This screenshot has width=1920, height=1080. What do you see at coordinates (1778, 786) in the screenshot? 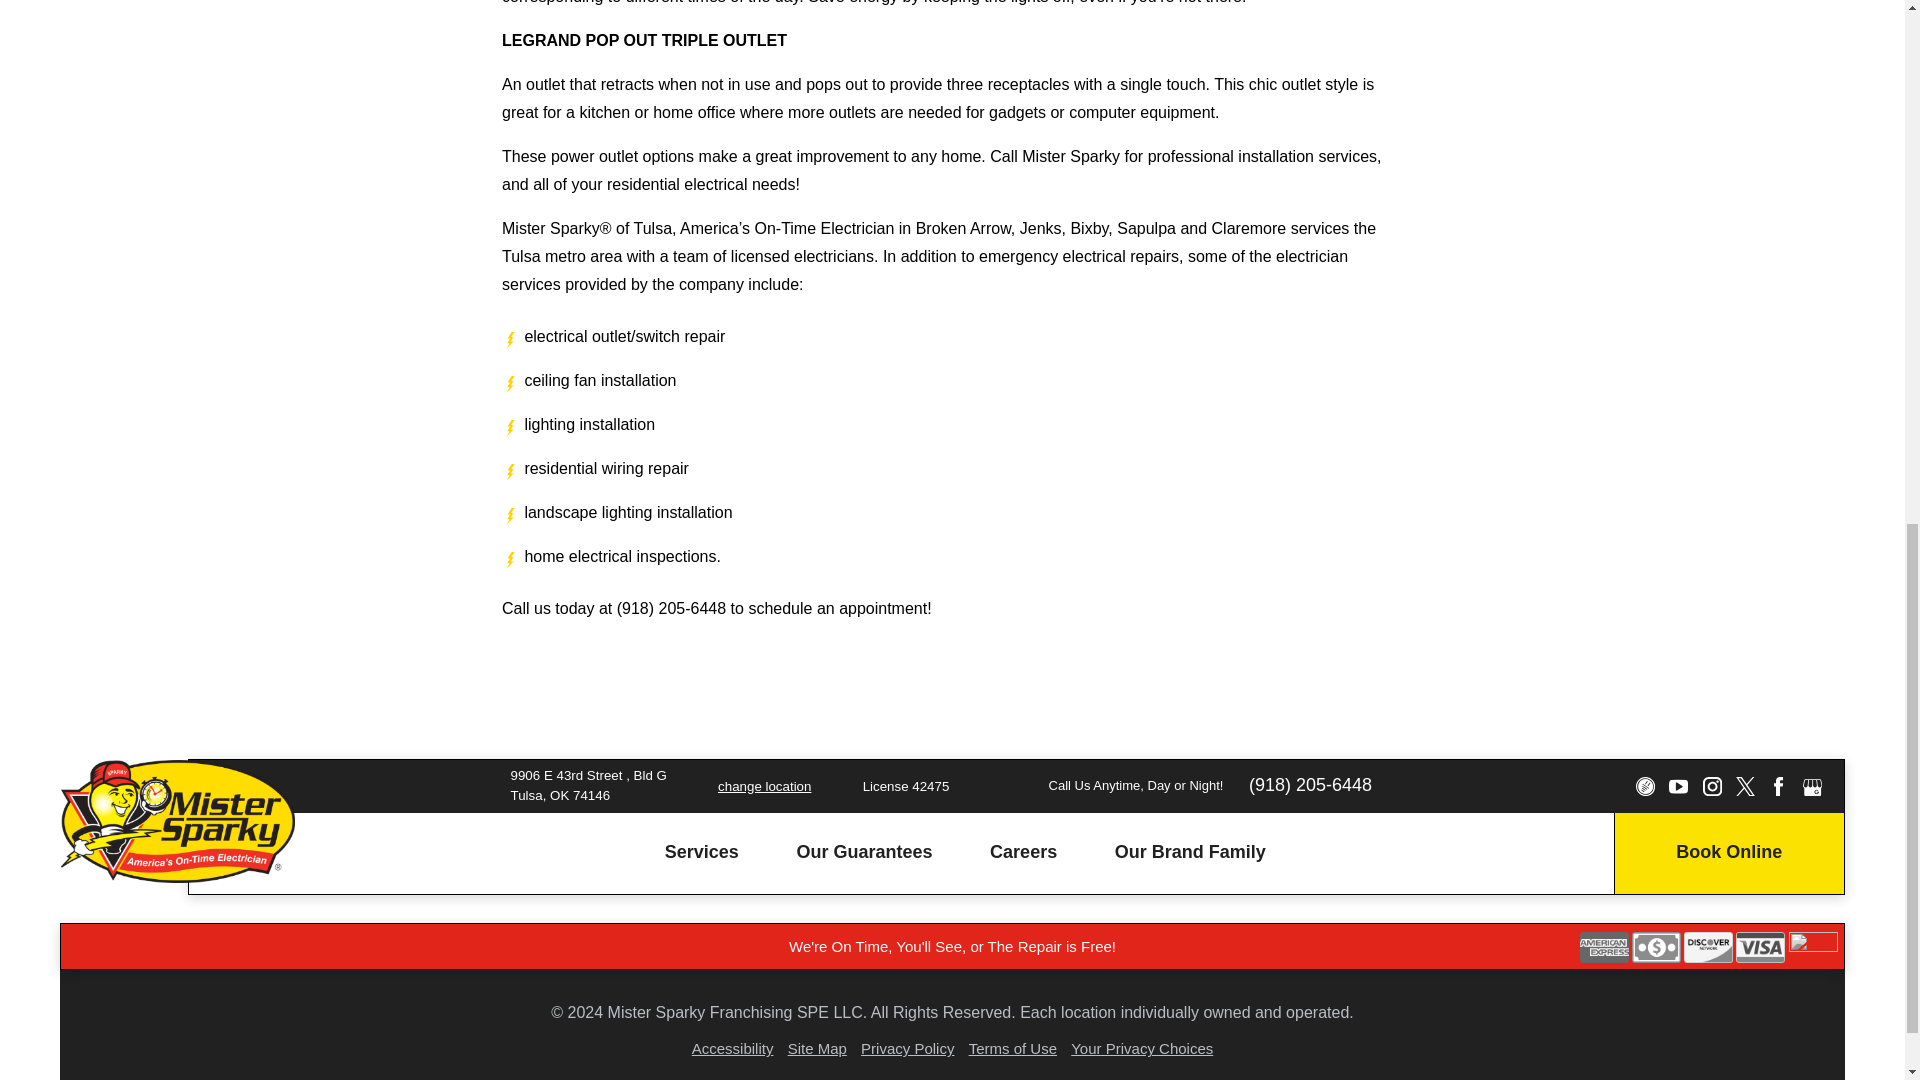
I see `Facebook` at bounding box center [1778, 786].